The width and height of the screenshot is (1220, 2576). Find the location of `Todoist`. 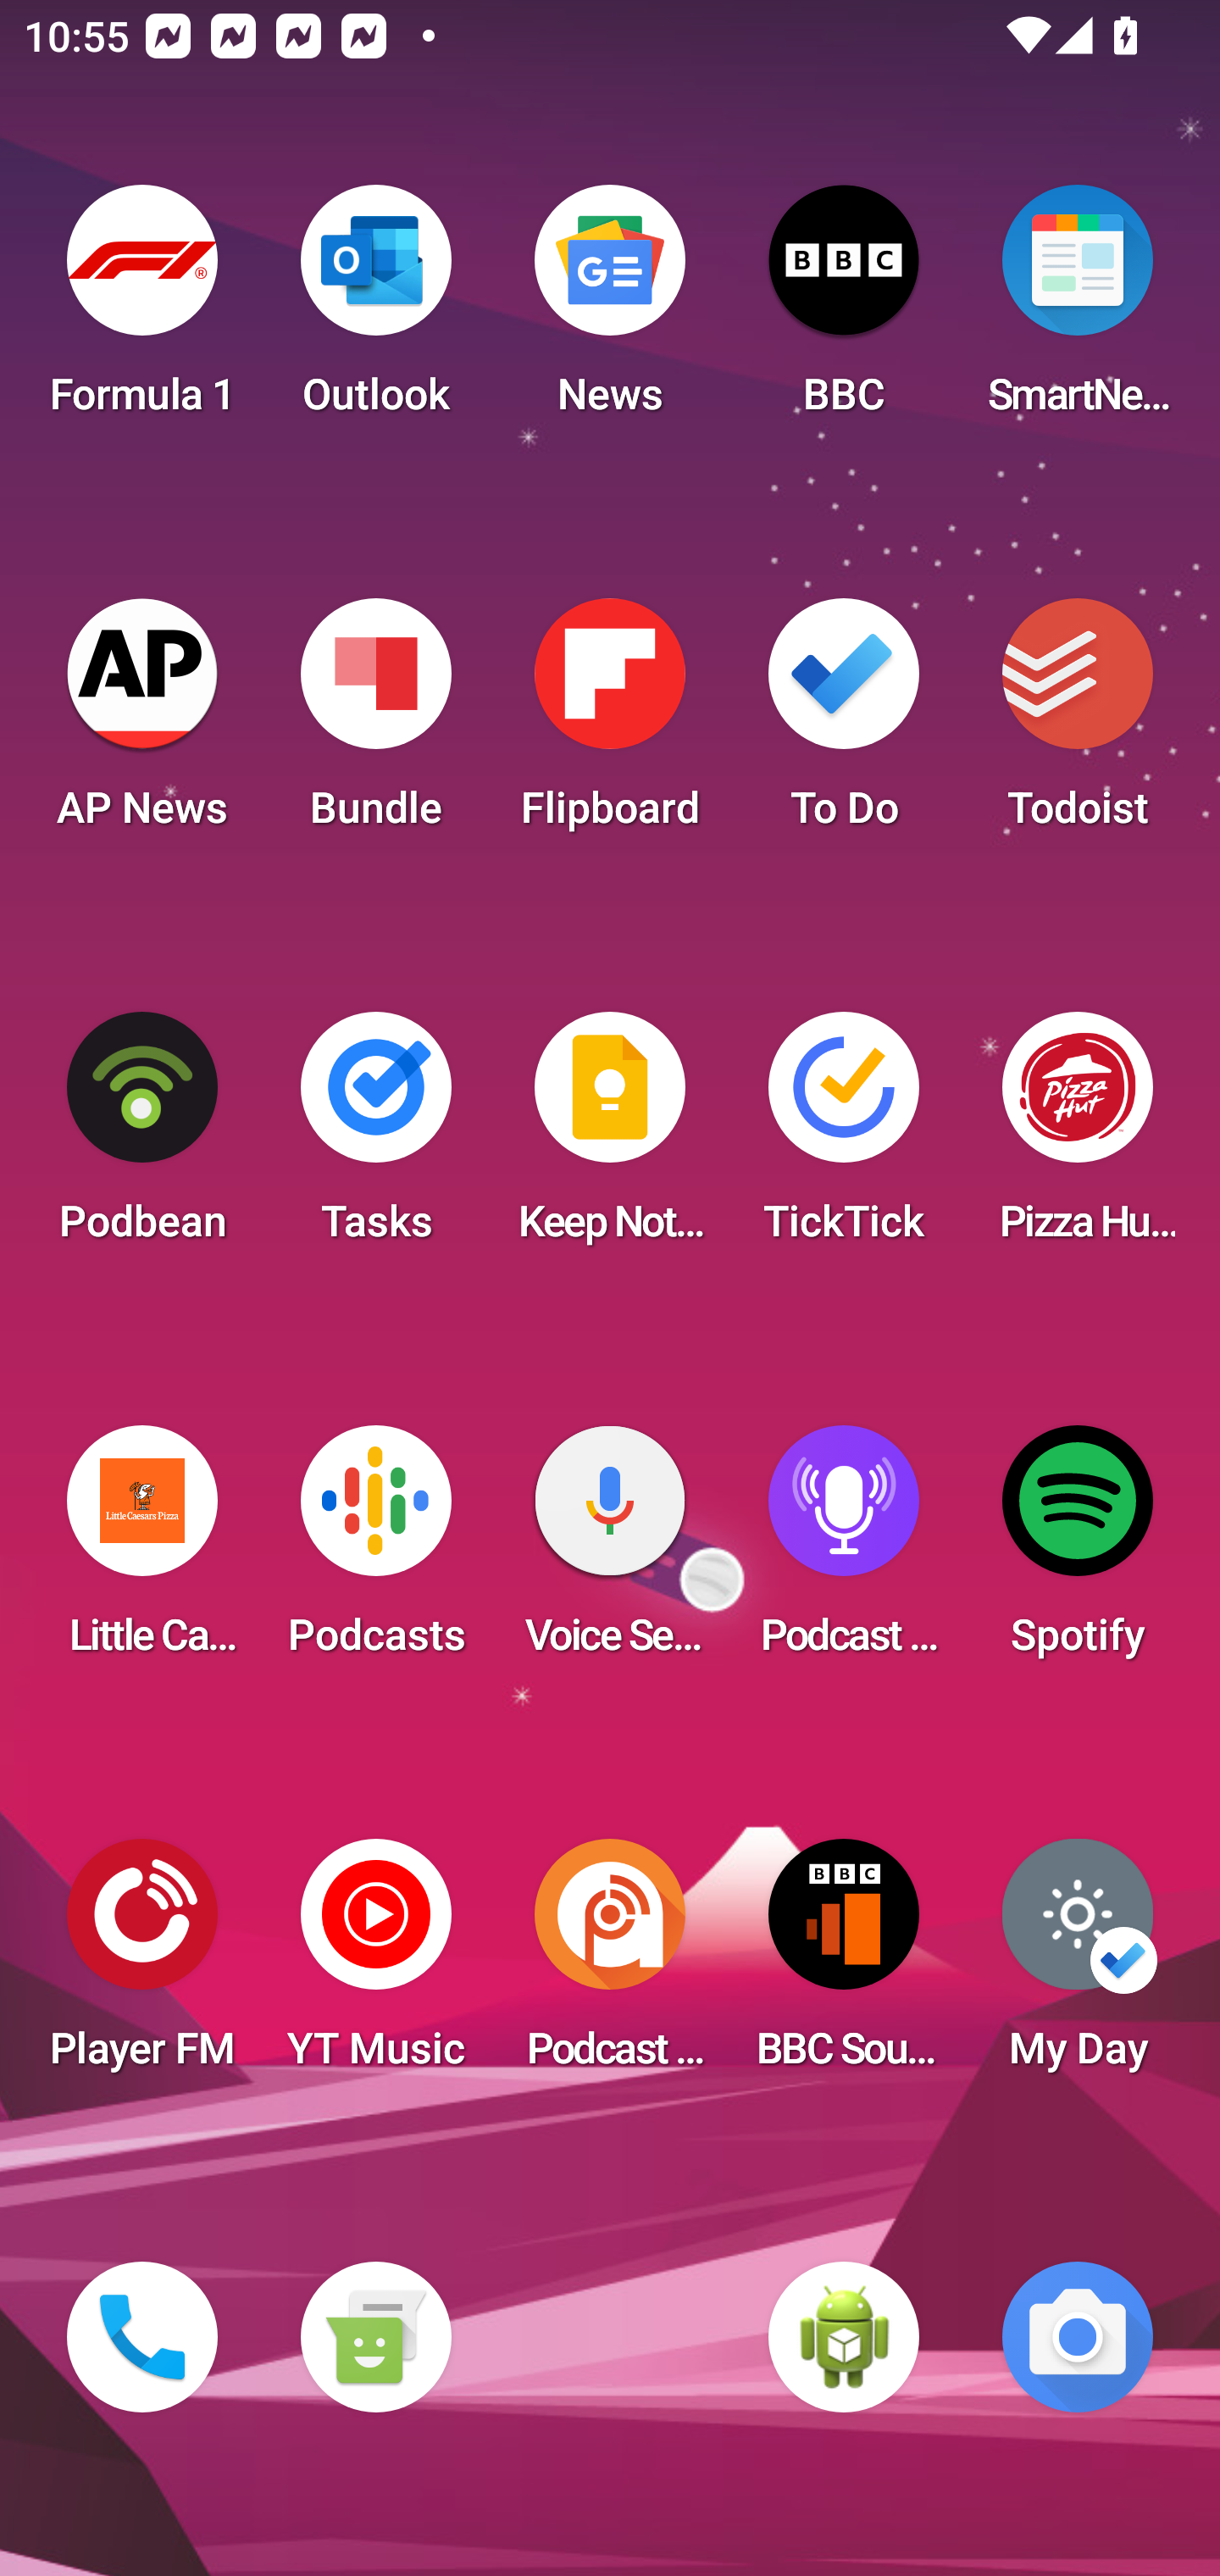

Todoist is located at coordinates (1078, 724).